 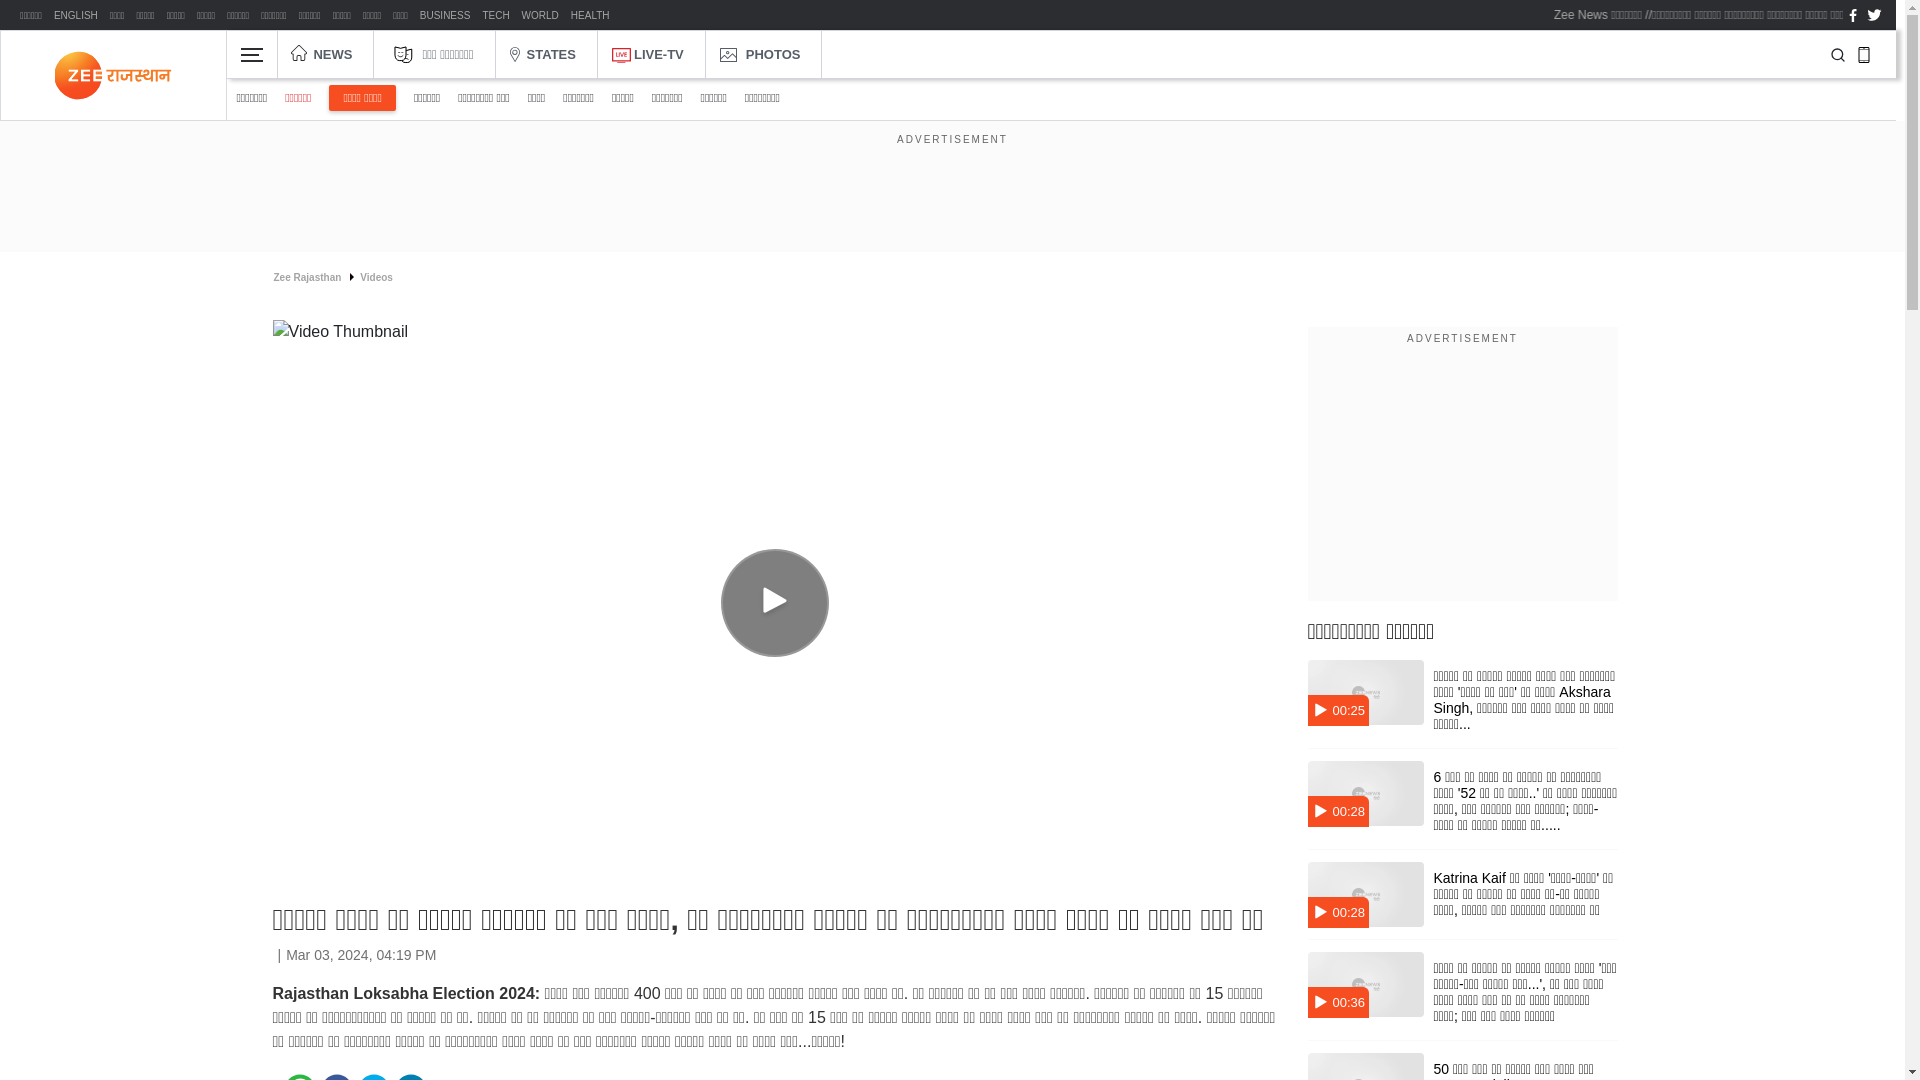 I want to click on Gujarati News, so click(x=274, y=16).